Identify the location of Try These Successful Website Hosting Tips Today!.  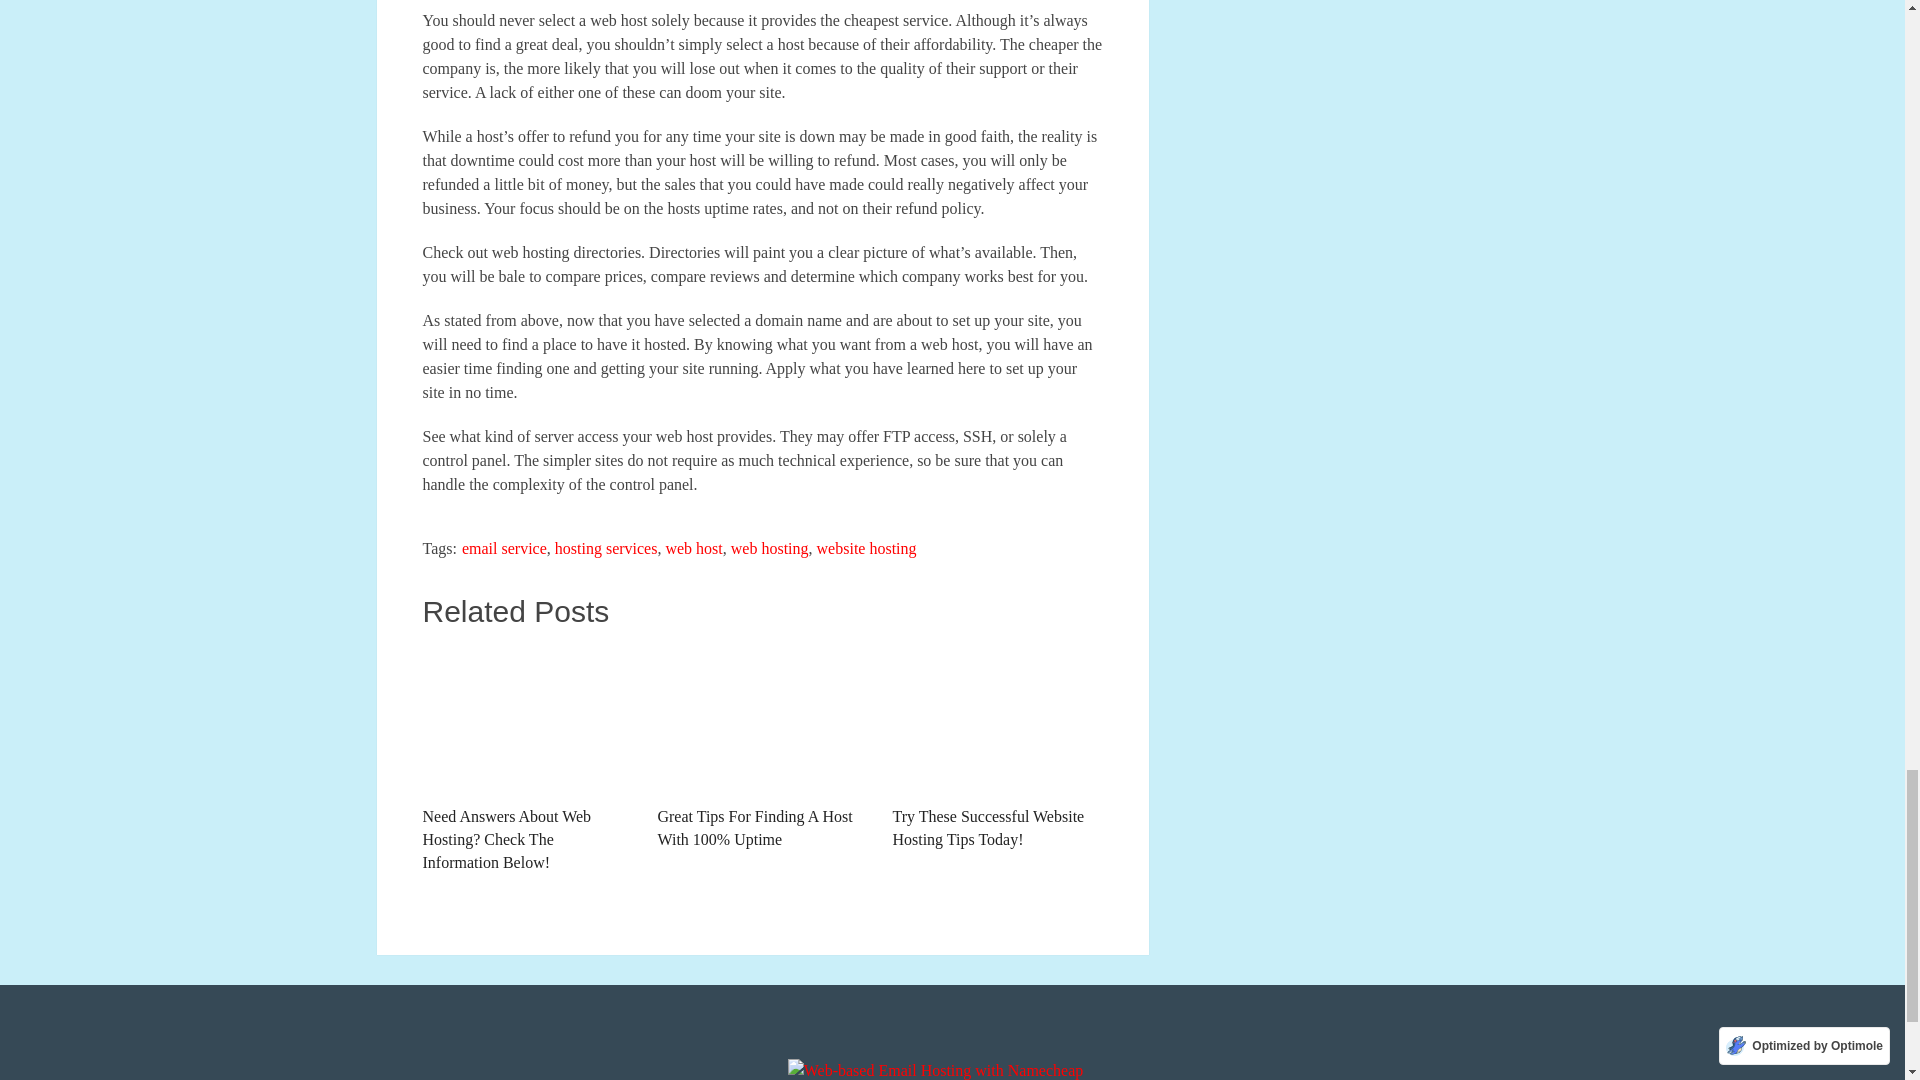
(997, 748).